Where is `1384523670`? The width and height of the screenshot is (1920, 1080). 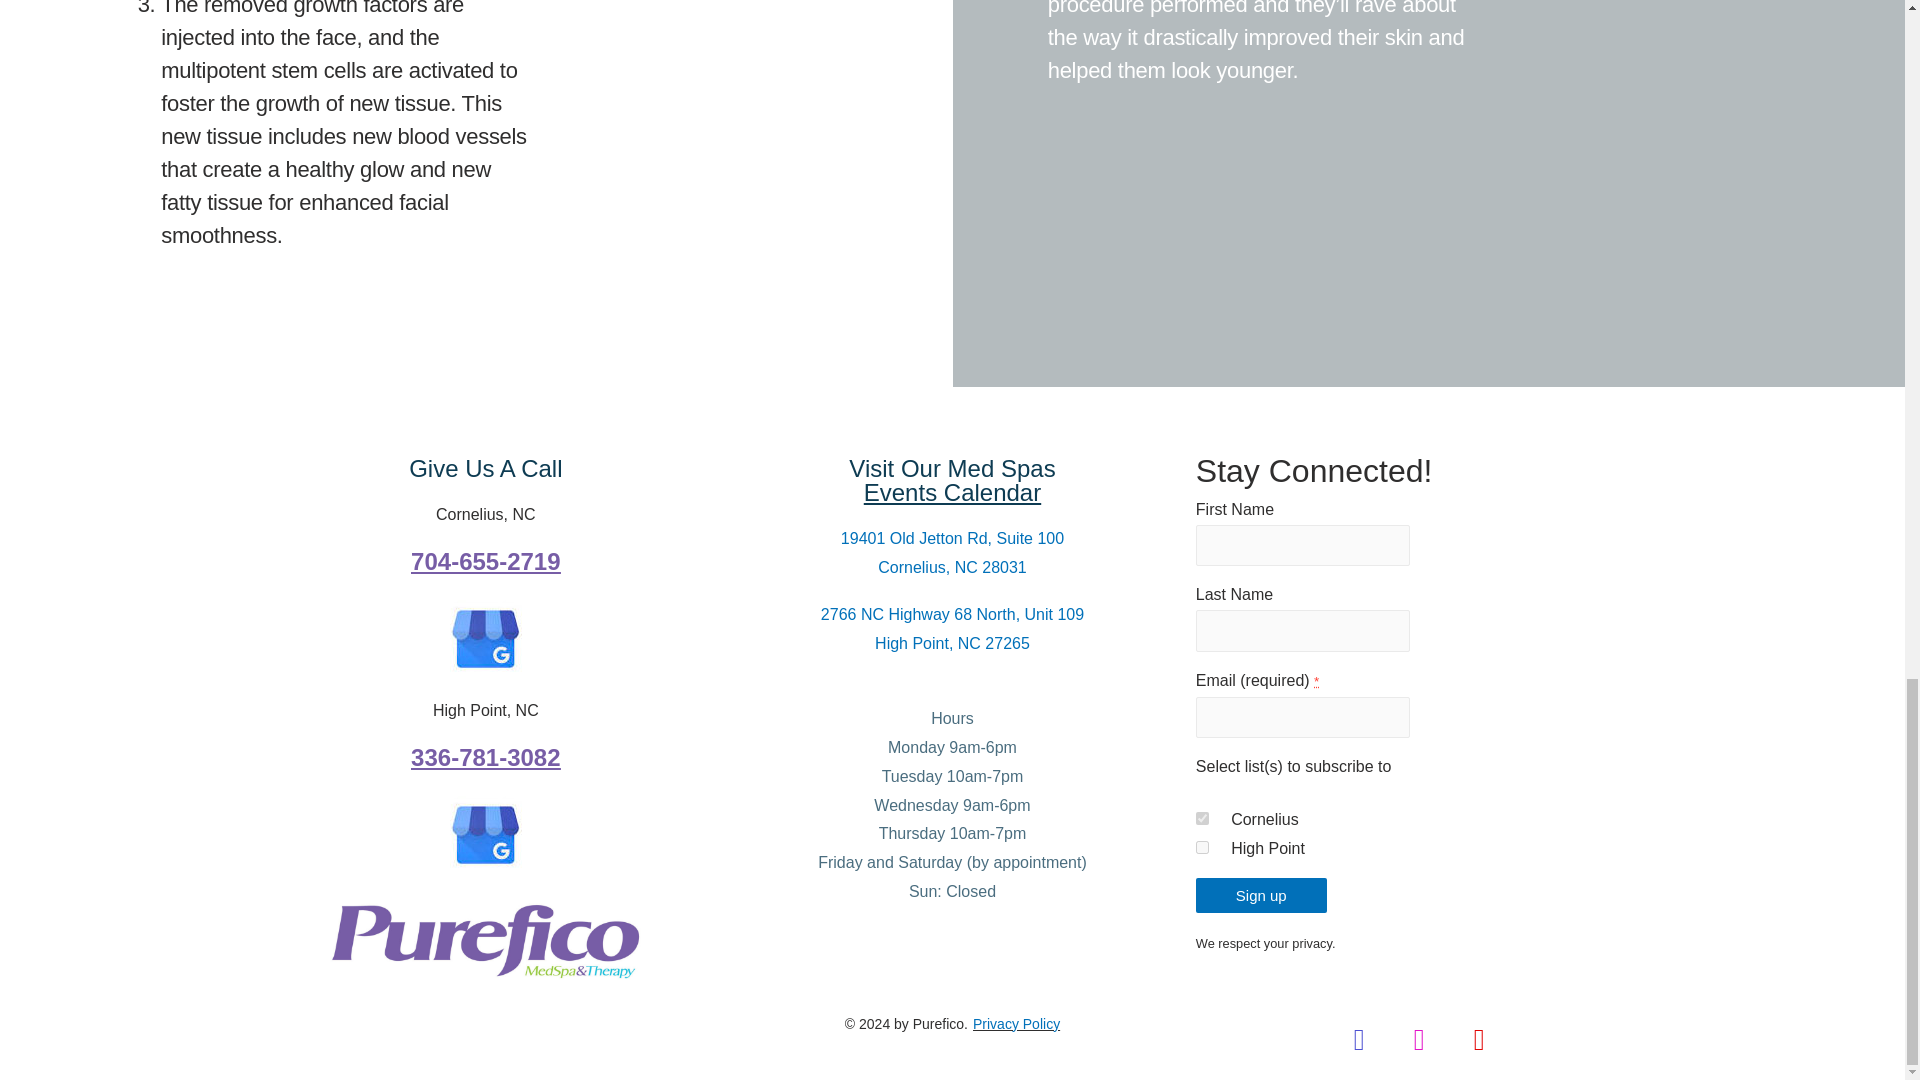 1384523670 is located at coordinates (1202, 848).